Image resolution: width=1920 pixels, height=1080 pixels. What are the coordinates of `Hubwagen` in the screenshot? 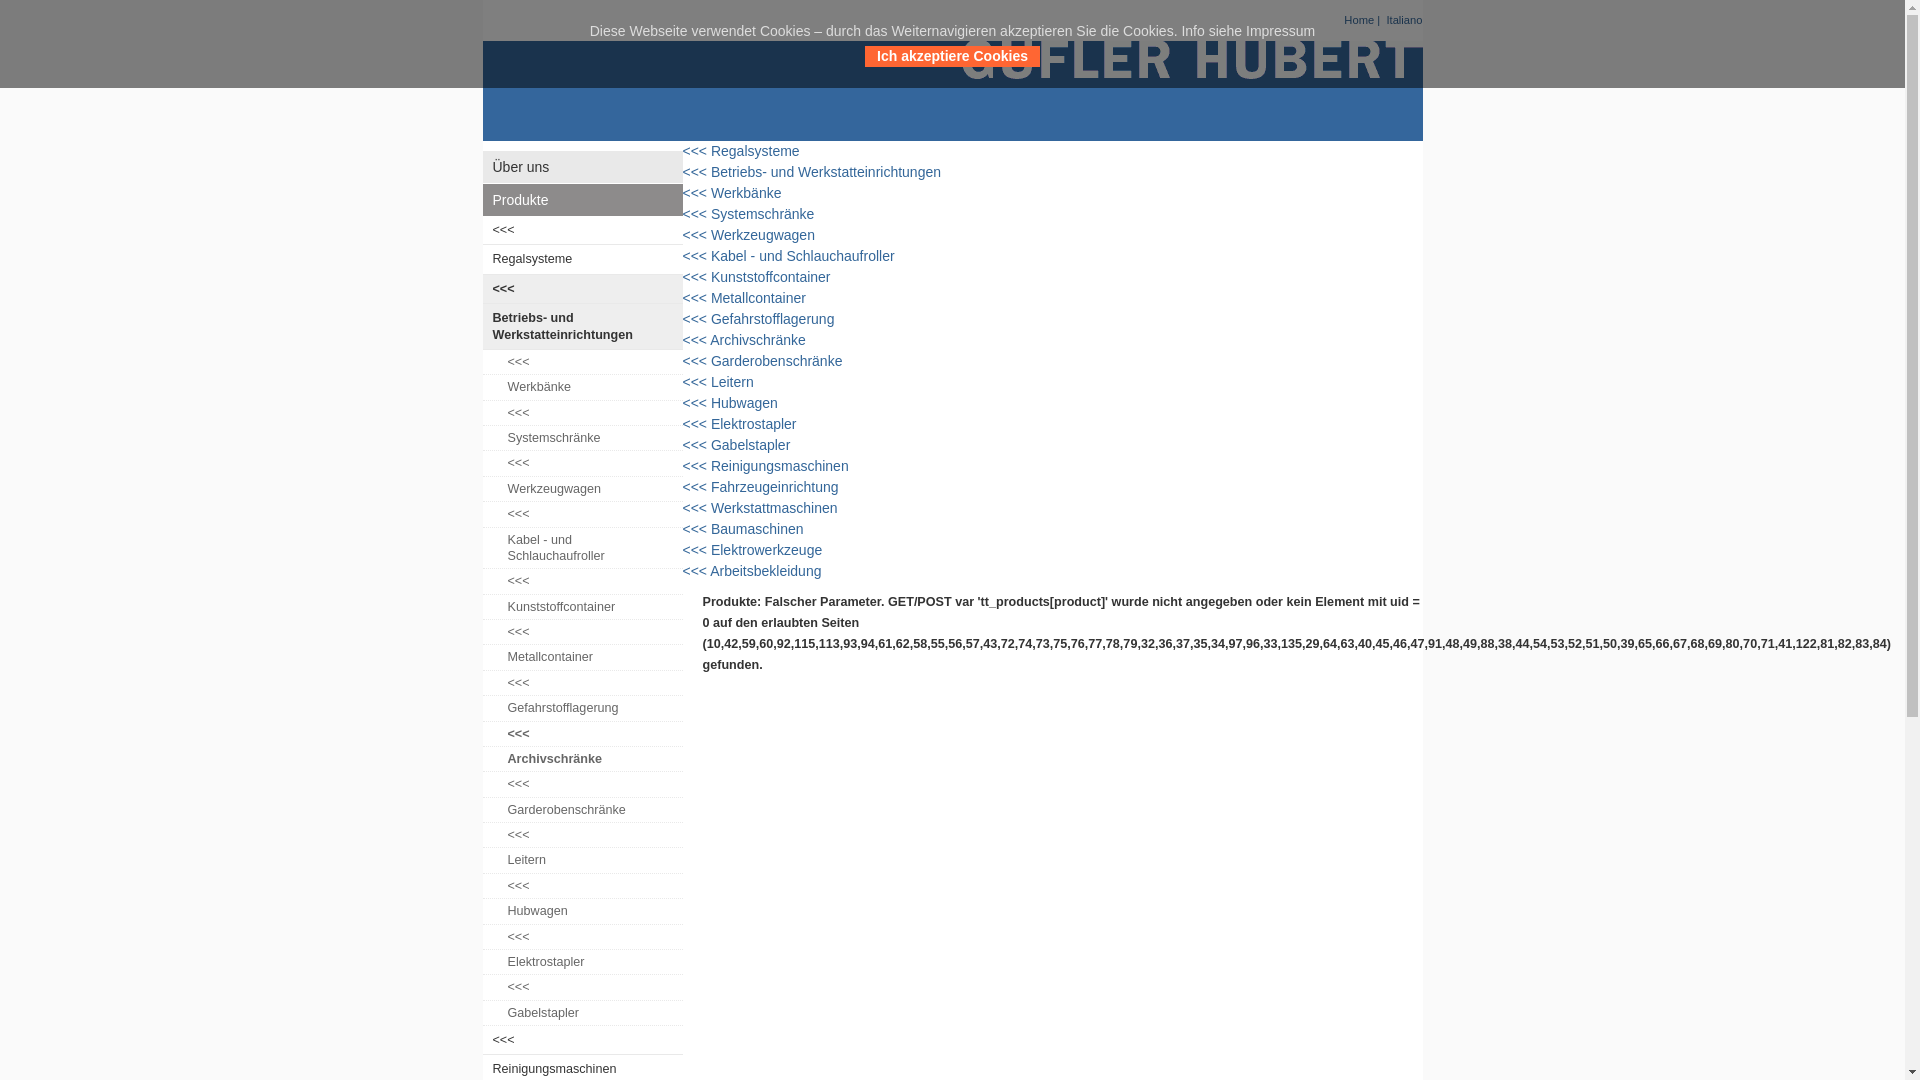 It's located at (582, 912).